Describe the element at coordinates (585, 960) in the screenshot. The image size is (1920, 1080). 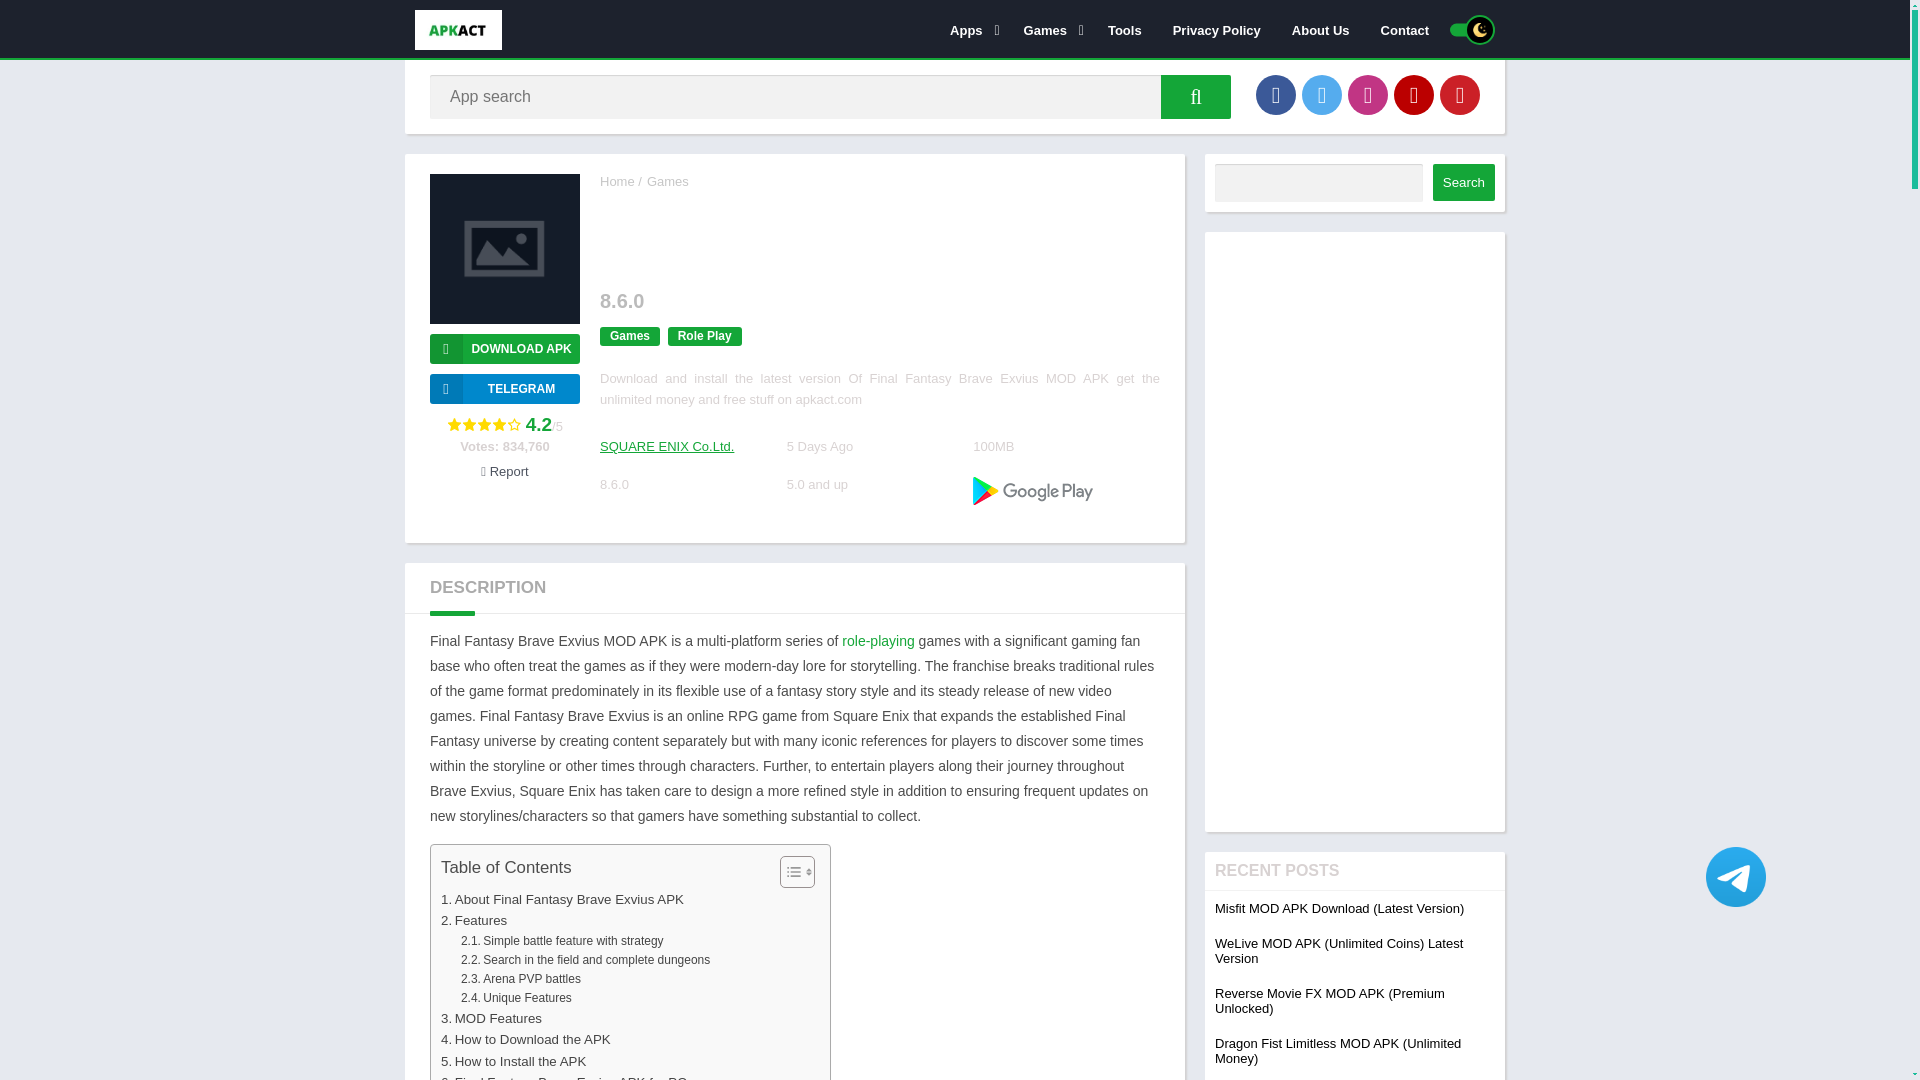
I see `Search in the field and complete dungeons` at that location.